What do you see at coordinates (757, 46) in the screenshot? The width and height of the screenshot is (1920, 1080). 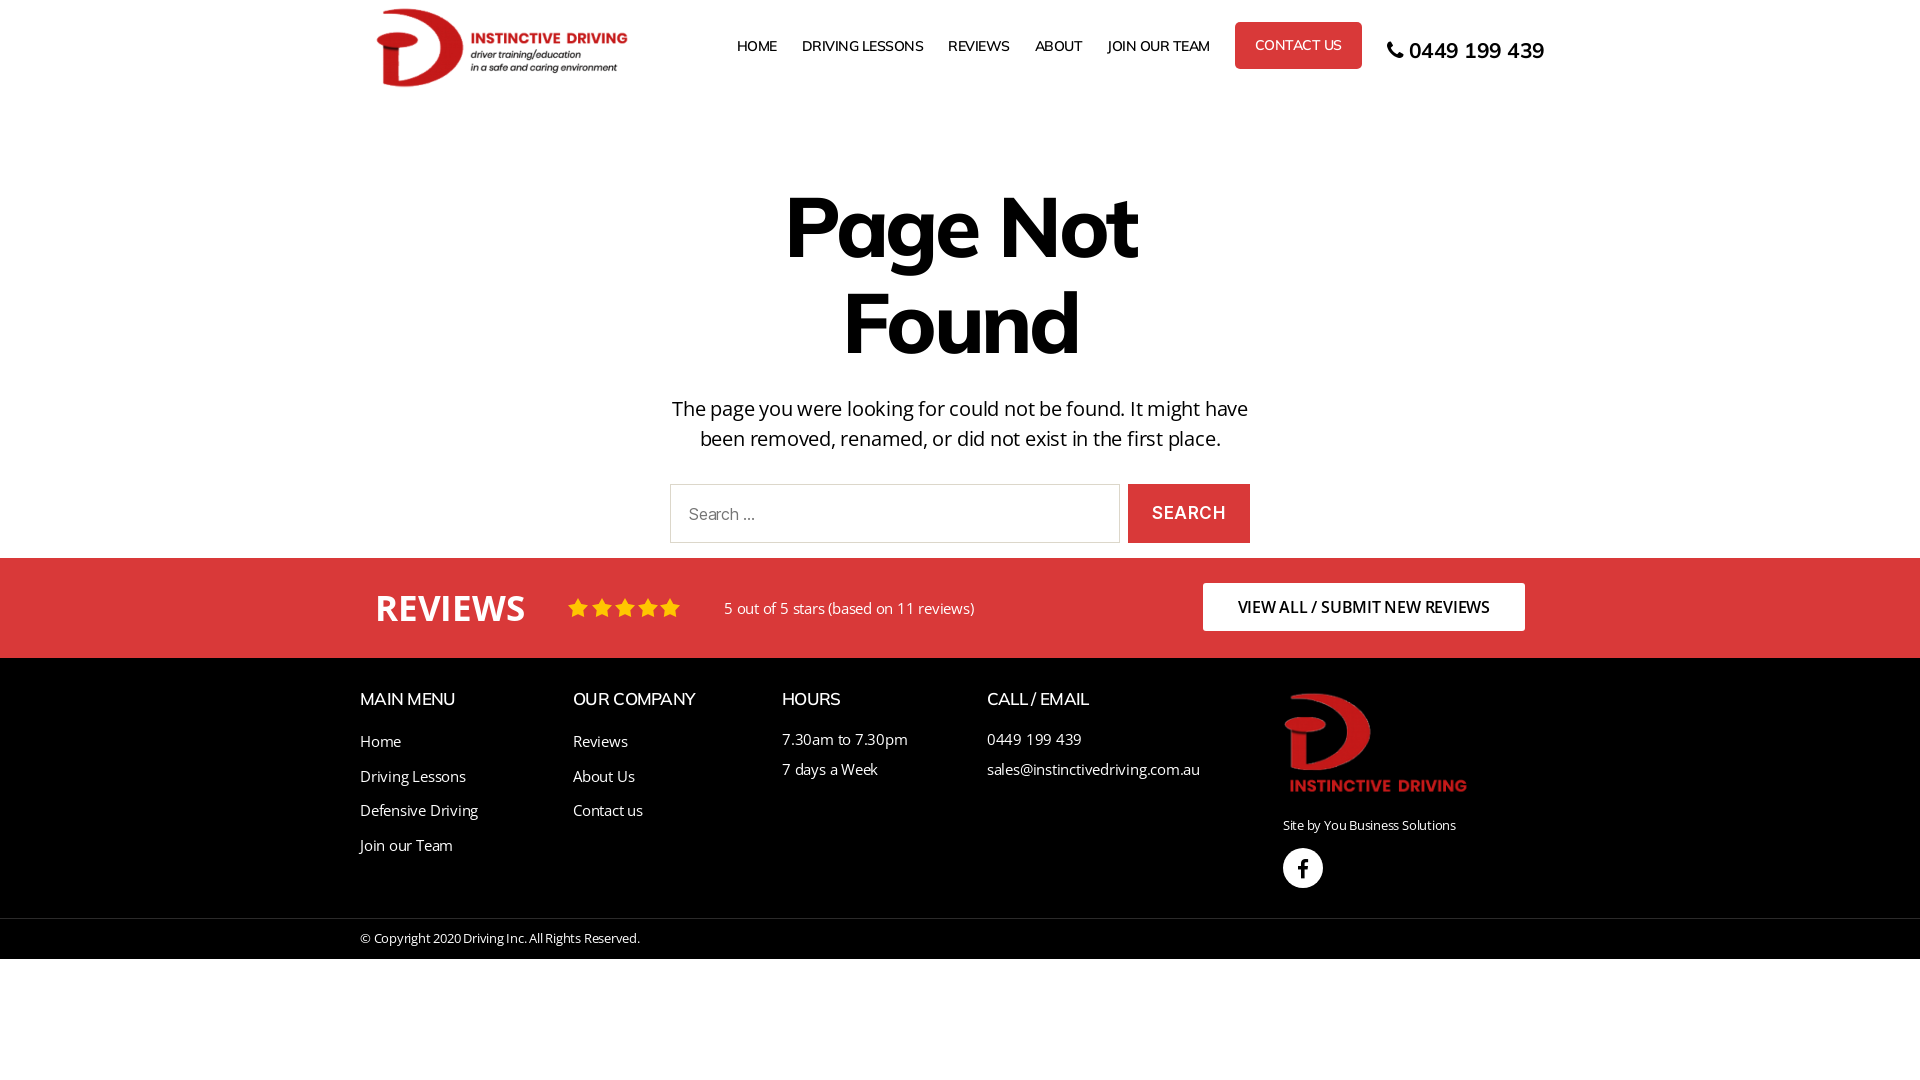 I see `HOME` at bounding box center [757, 46].